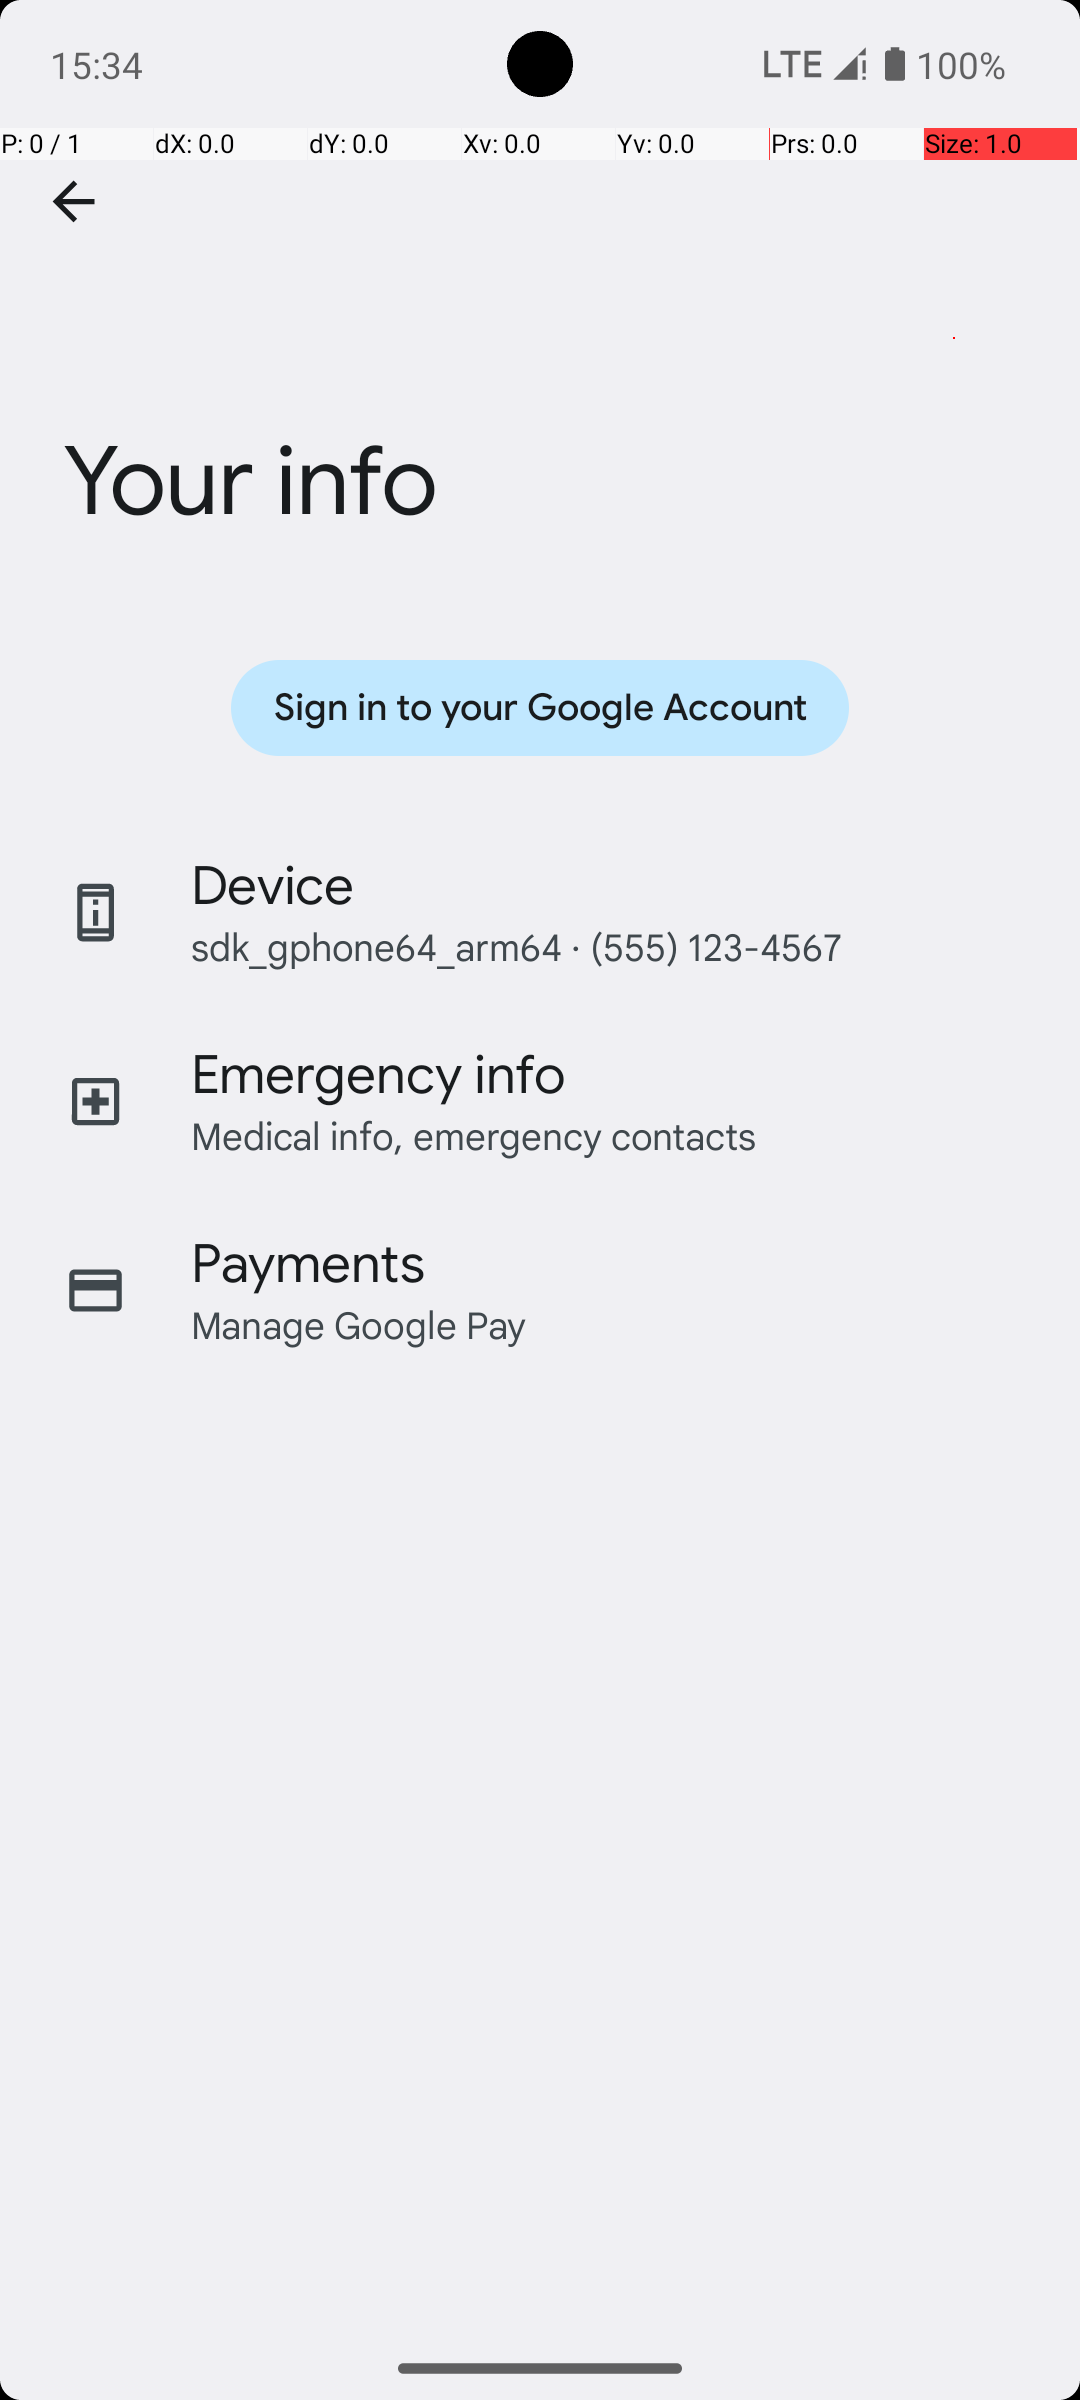 The height and width of the screenshot is (2400, 1080). I want to click on Medical info, emergency contacts, so click(474, 1136).